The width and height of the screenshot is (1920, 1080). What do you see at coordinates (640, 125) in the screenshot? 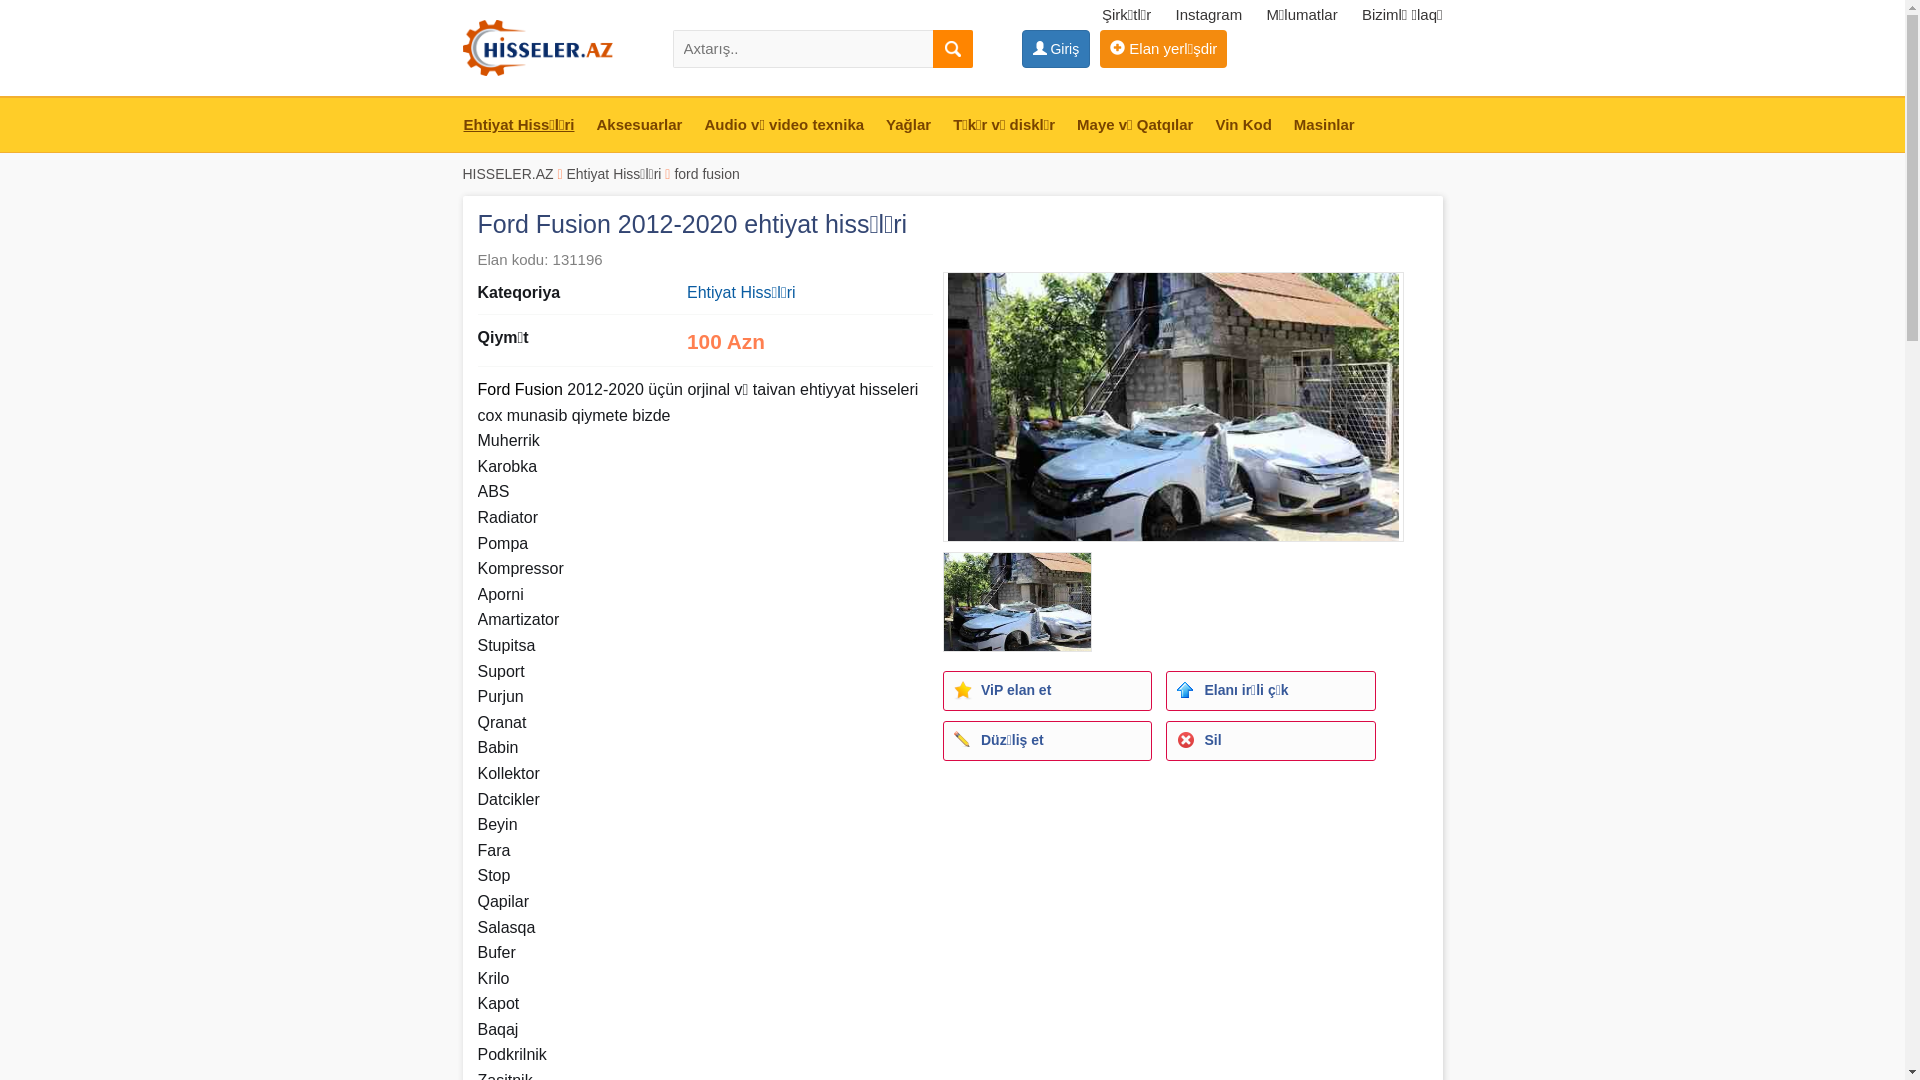
I see `Aksesuarlar` at bounding box center [640, 125].